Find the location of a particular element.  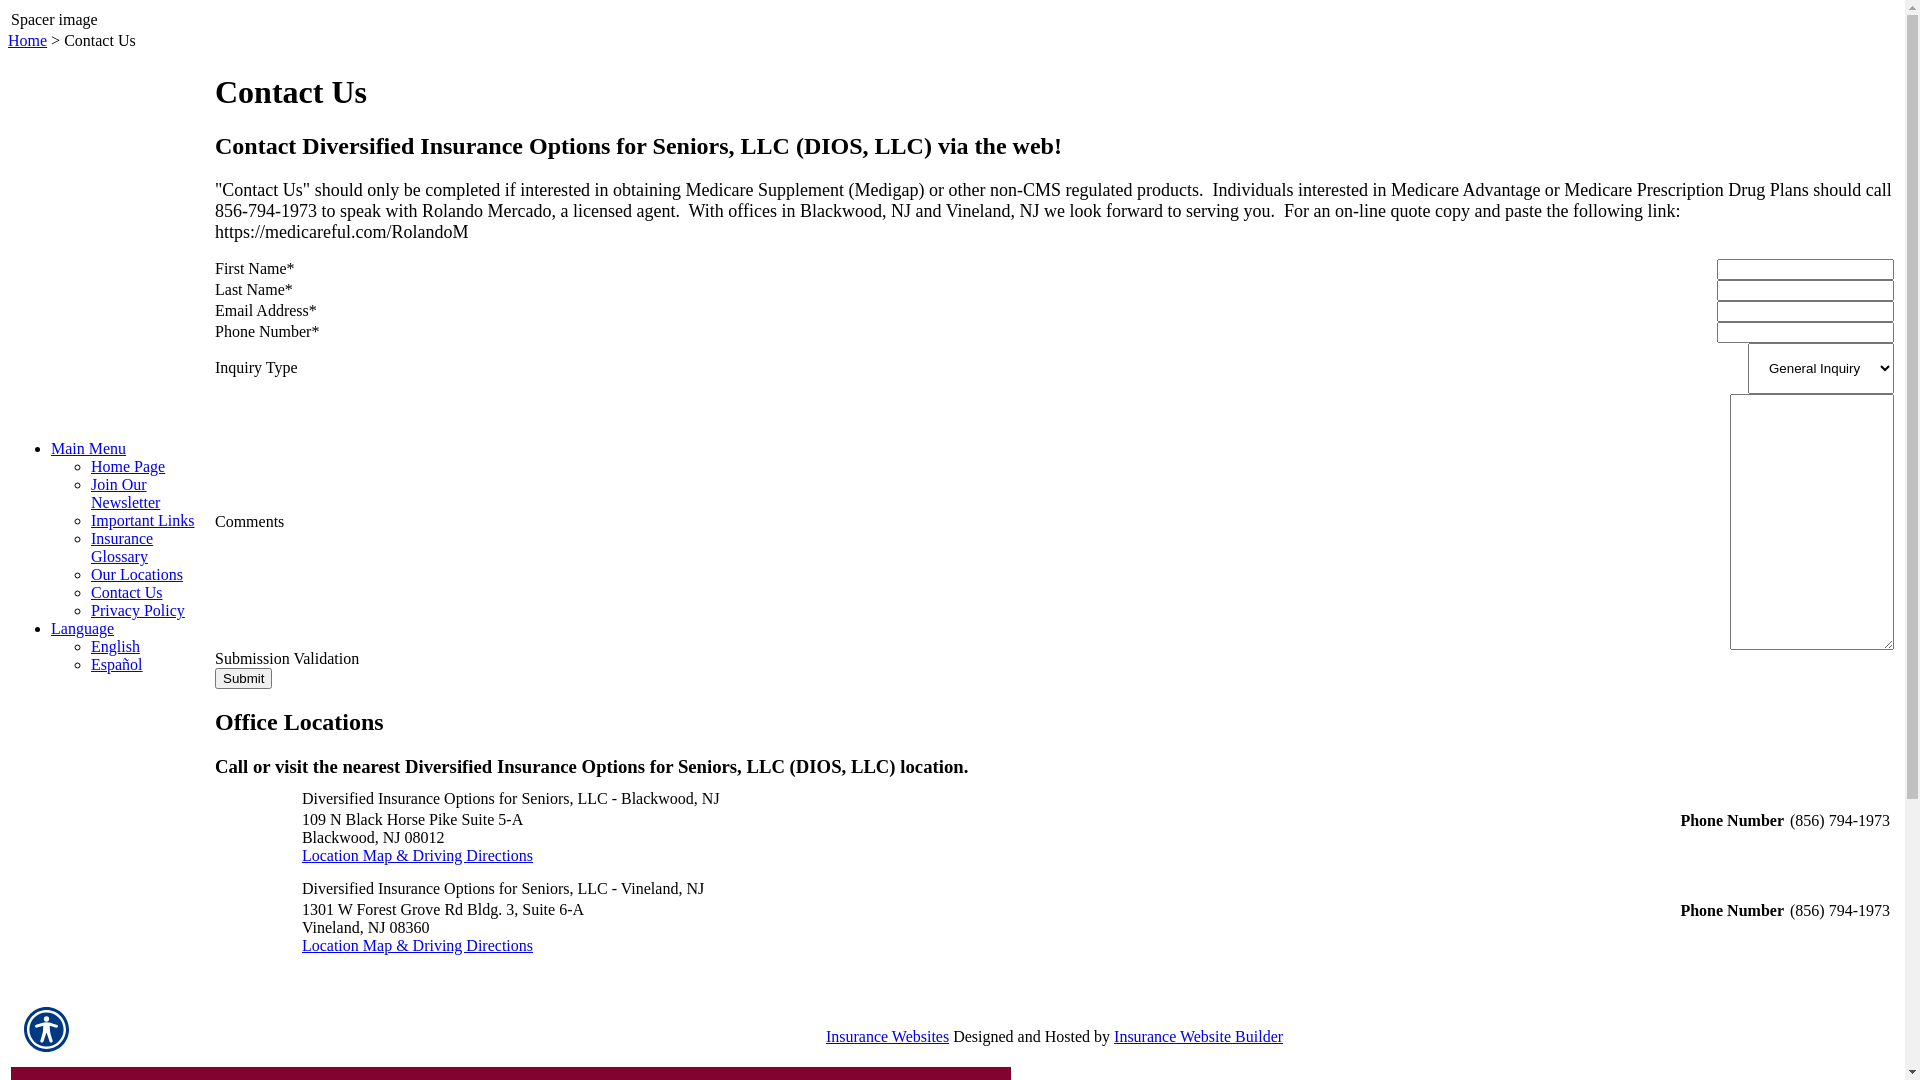

Insurance Website Builder is located at coordinates (1198, 1036).